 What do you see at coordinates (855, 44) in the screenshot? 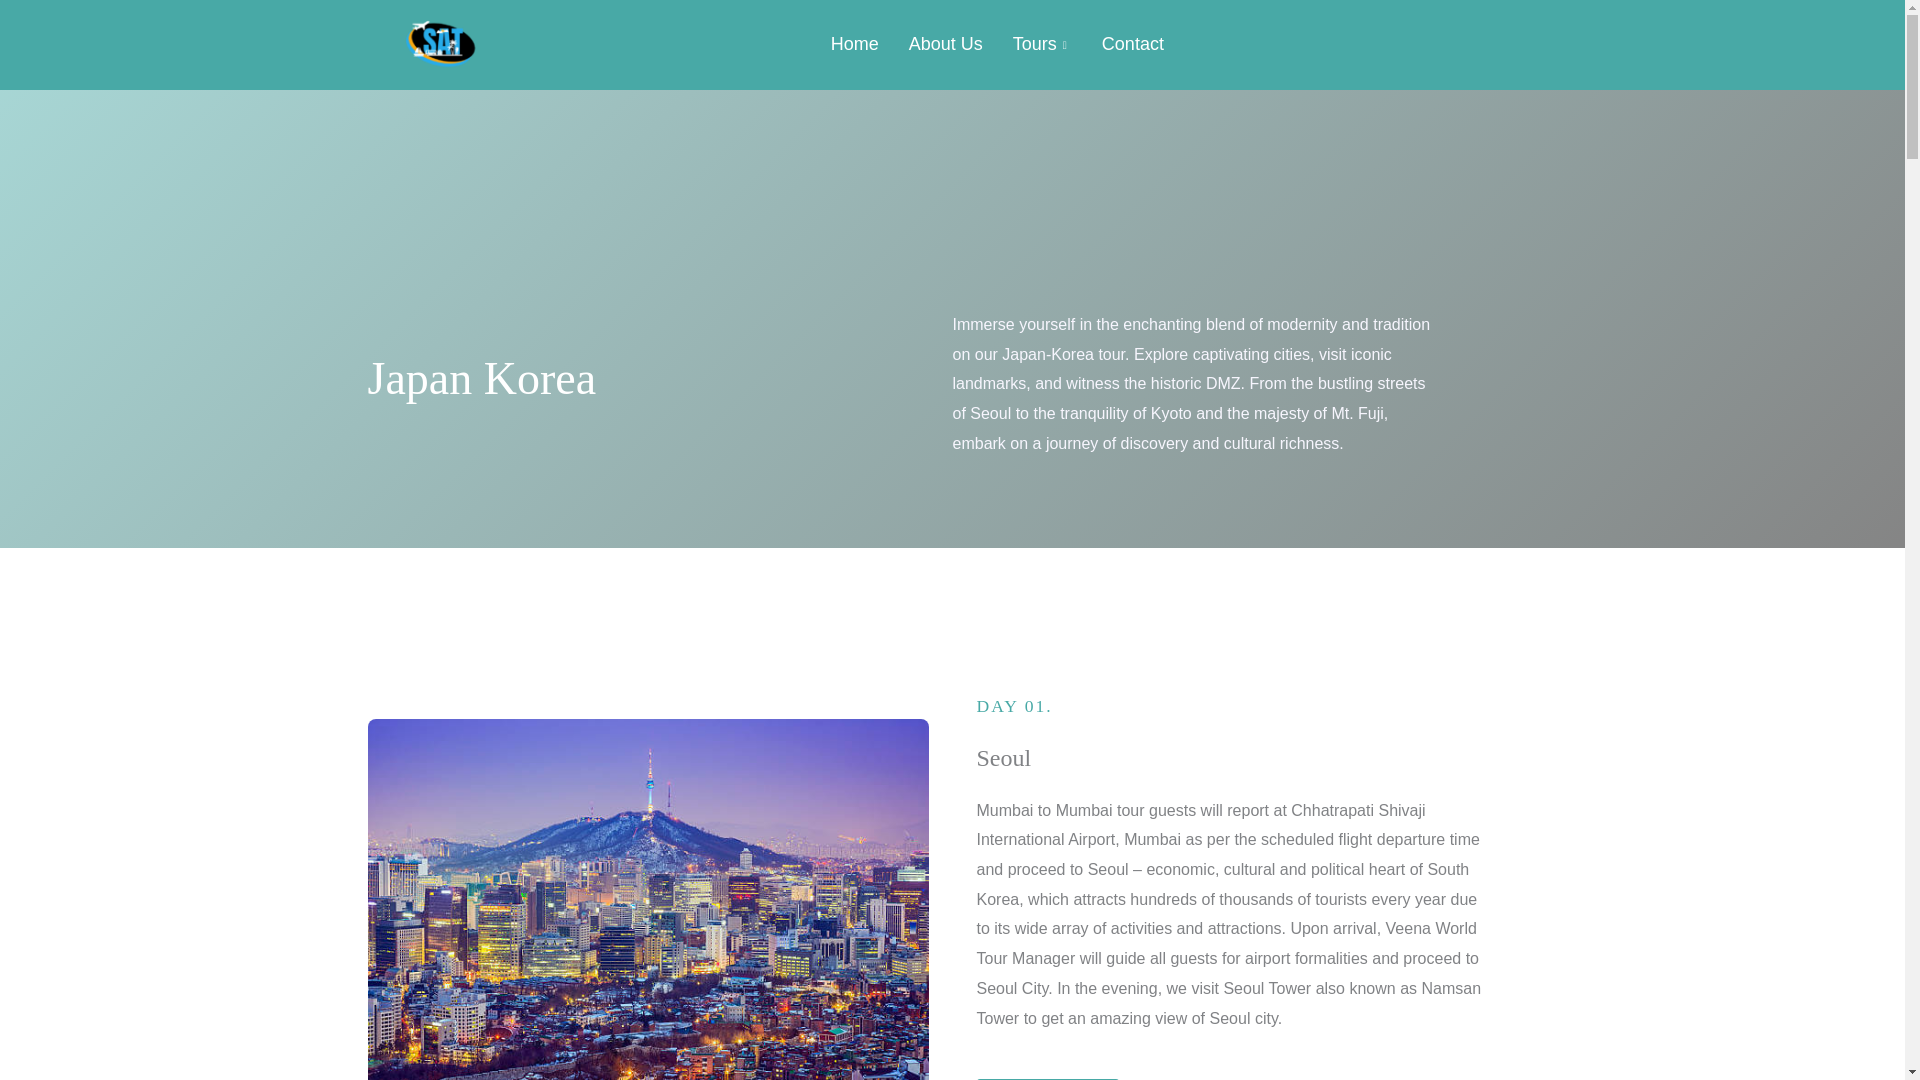
I see `Home` at bounding box center [855, 44].